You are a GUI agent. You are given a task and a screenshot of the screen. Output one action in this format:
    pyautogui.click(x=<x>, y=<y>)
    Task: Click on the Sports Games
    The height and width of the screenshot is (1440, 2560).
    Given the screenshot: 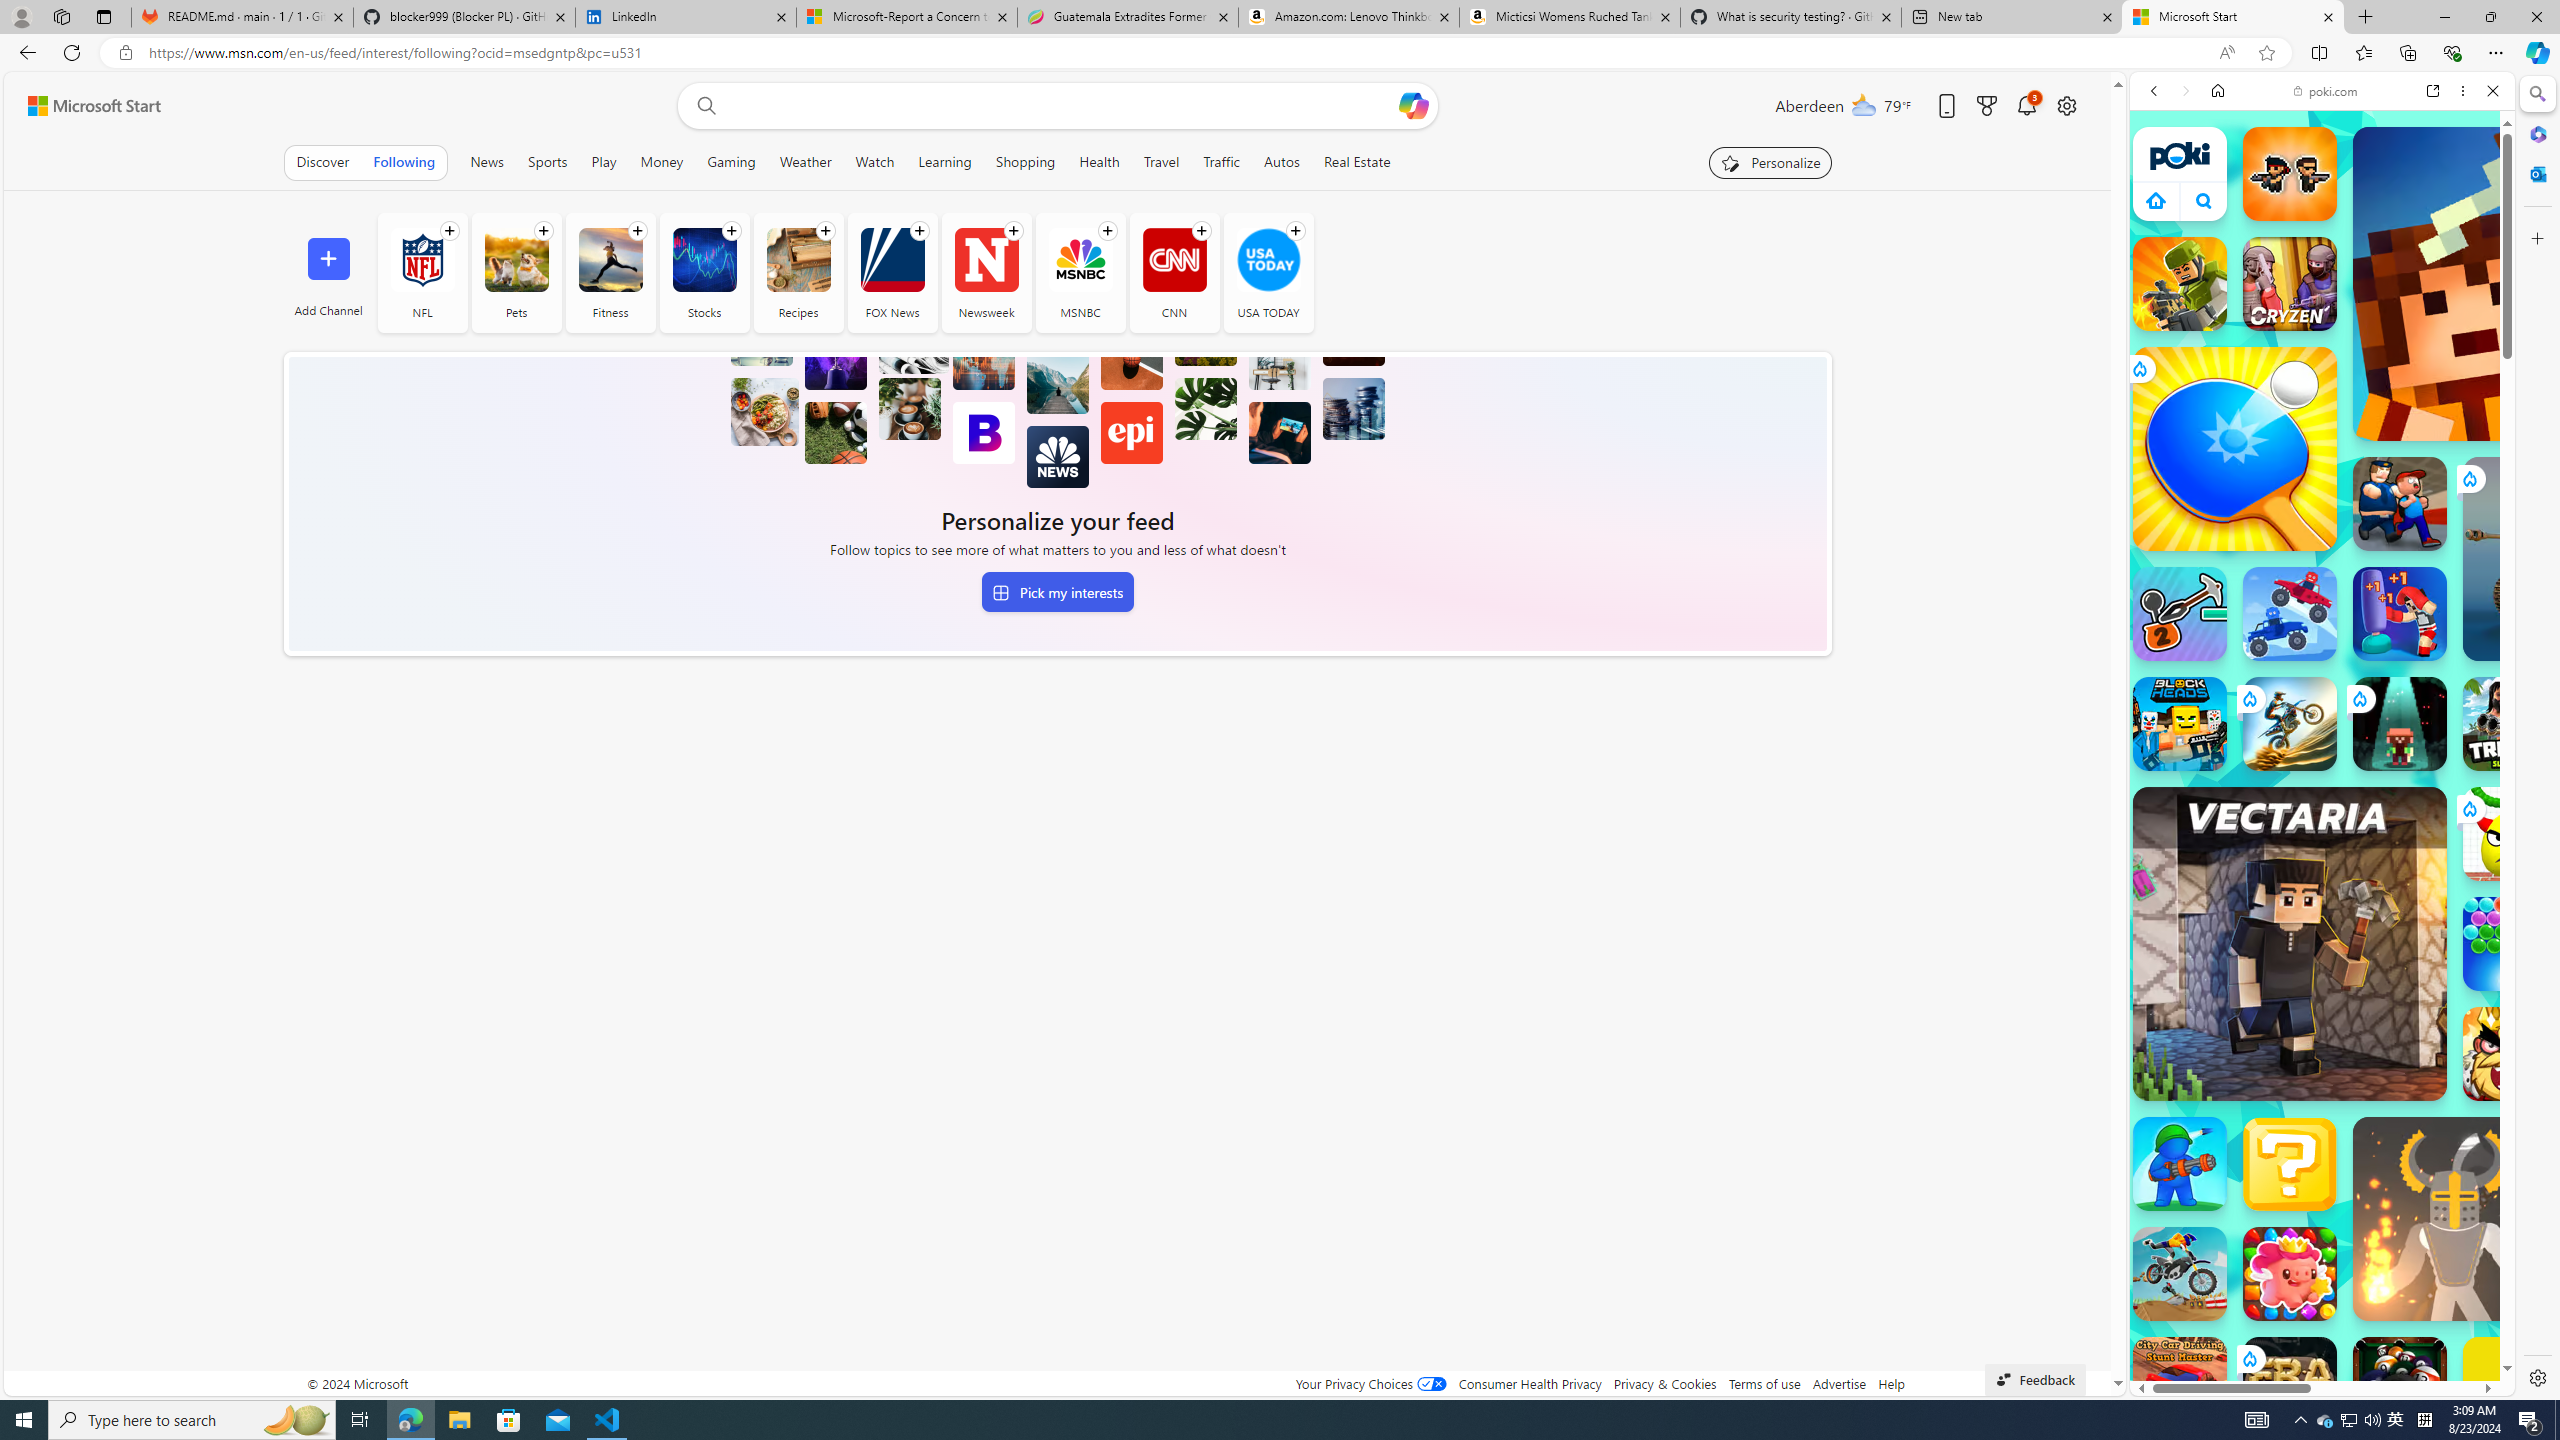 What is the action you would take?
    pyautogui.click(x=2322, y=666)
    